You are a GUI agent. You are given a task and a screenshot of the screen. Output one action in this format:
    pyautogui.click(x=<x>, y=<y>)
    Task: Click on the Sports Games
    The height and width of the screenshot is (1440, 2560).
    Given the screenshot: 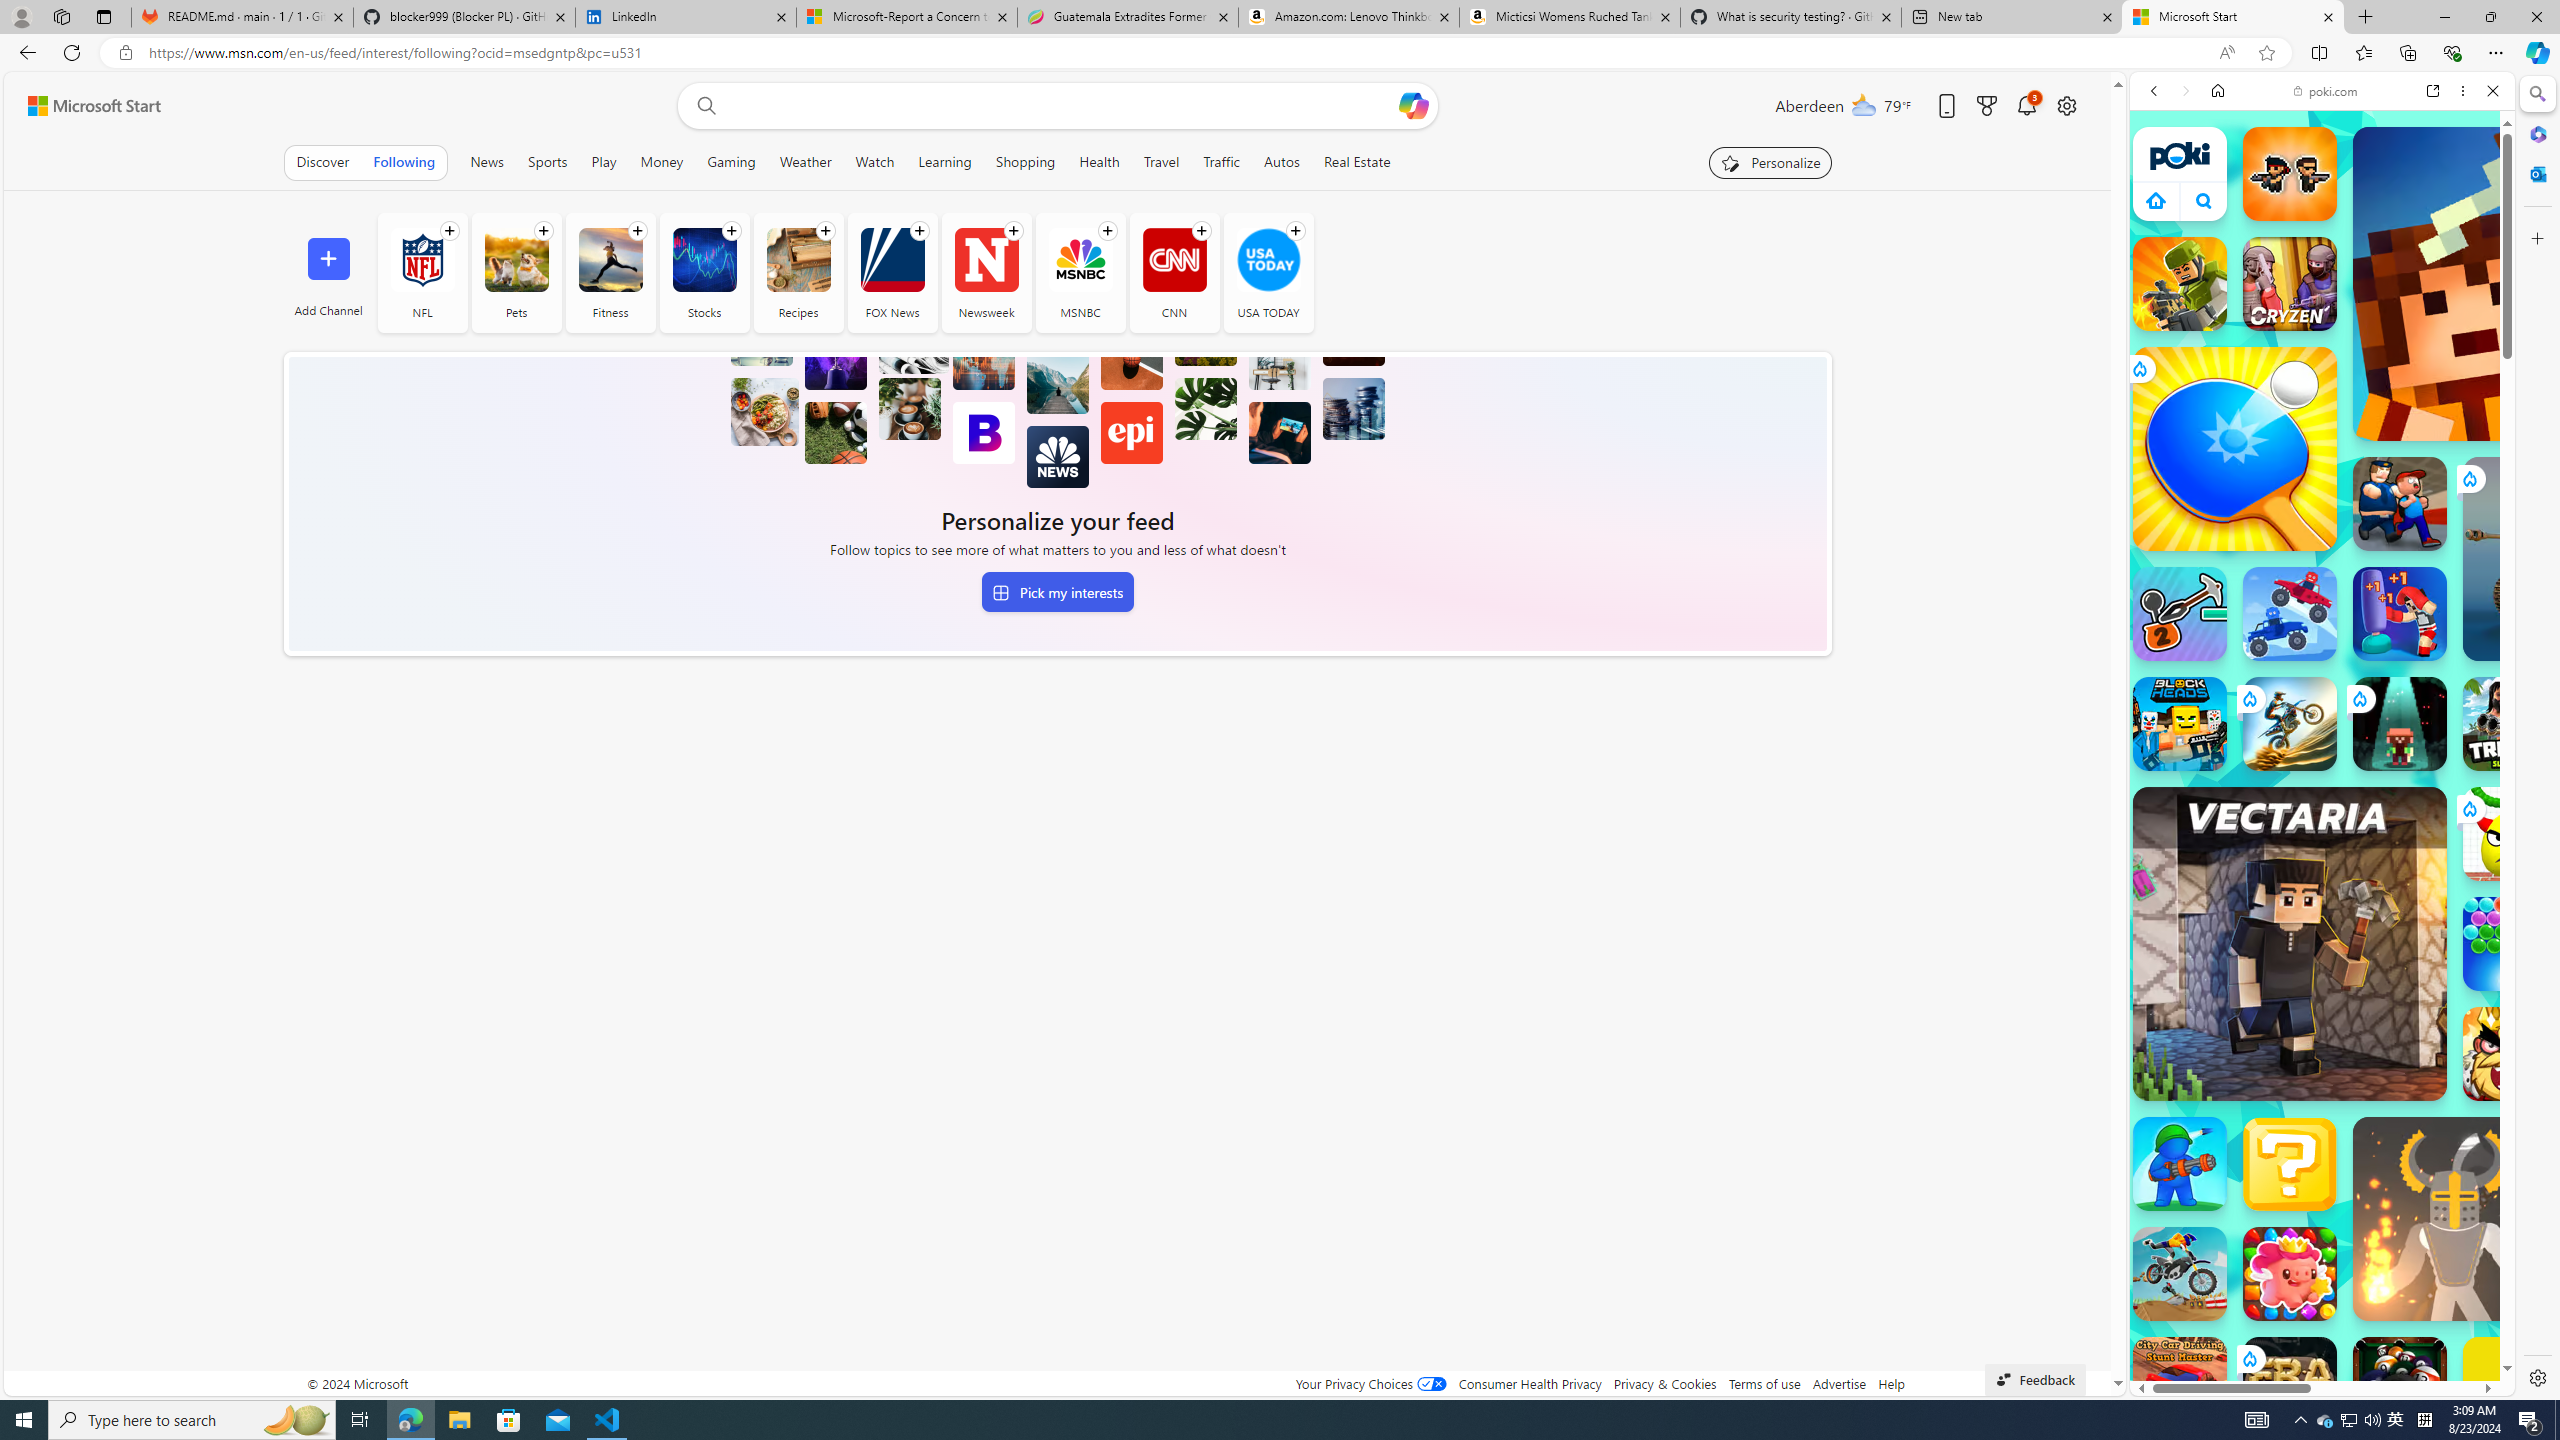 What is the action you would take?
    pyautogui.click(x=2322, y=666)
    